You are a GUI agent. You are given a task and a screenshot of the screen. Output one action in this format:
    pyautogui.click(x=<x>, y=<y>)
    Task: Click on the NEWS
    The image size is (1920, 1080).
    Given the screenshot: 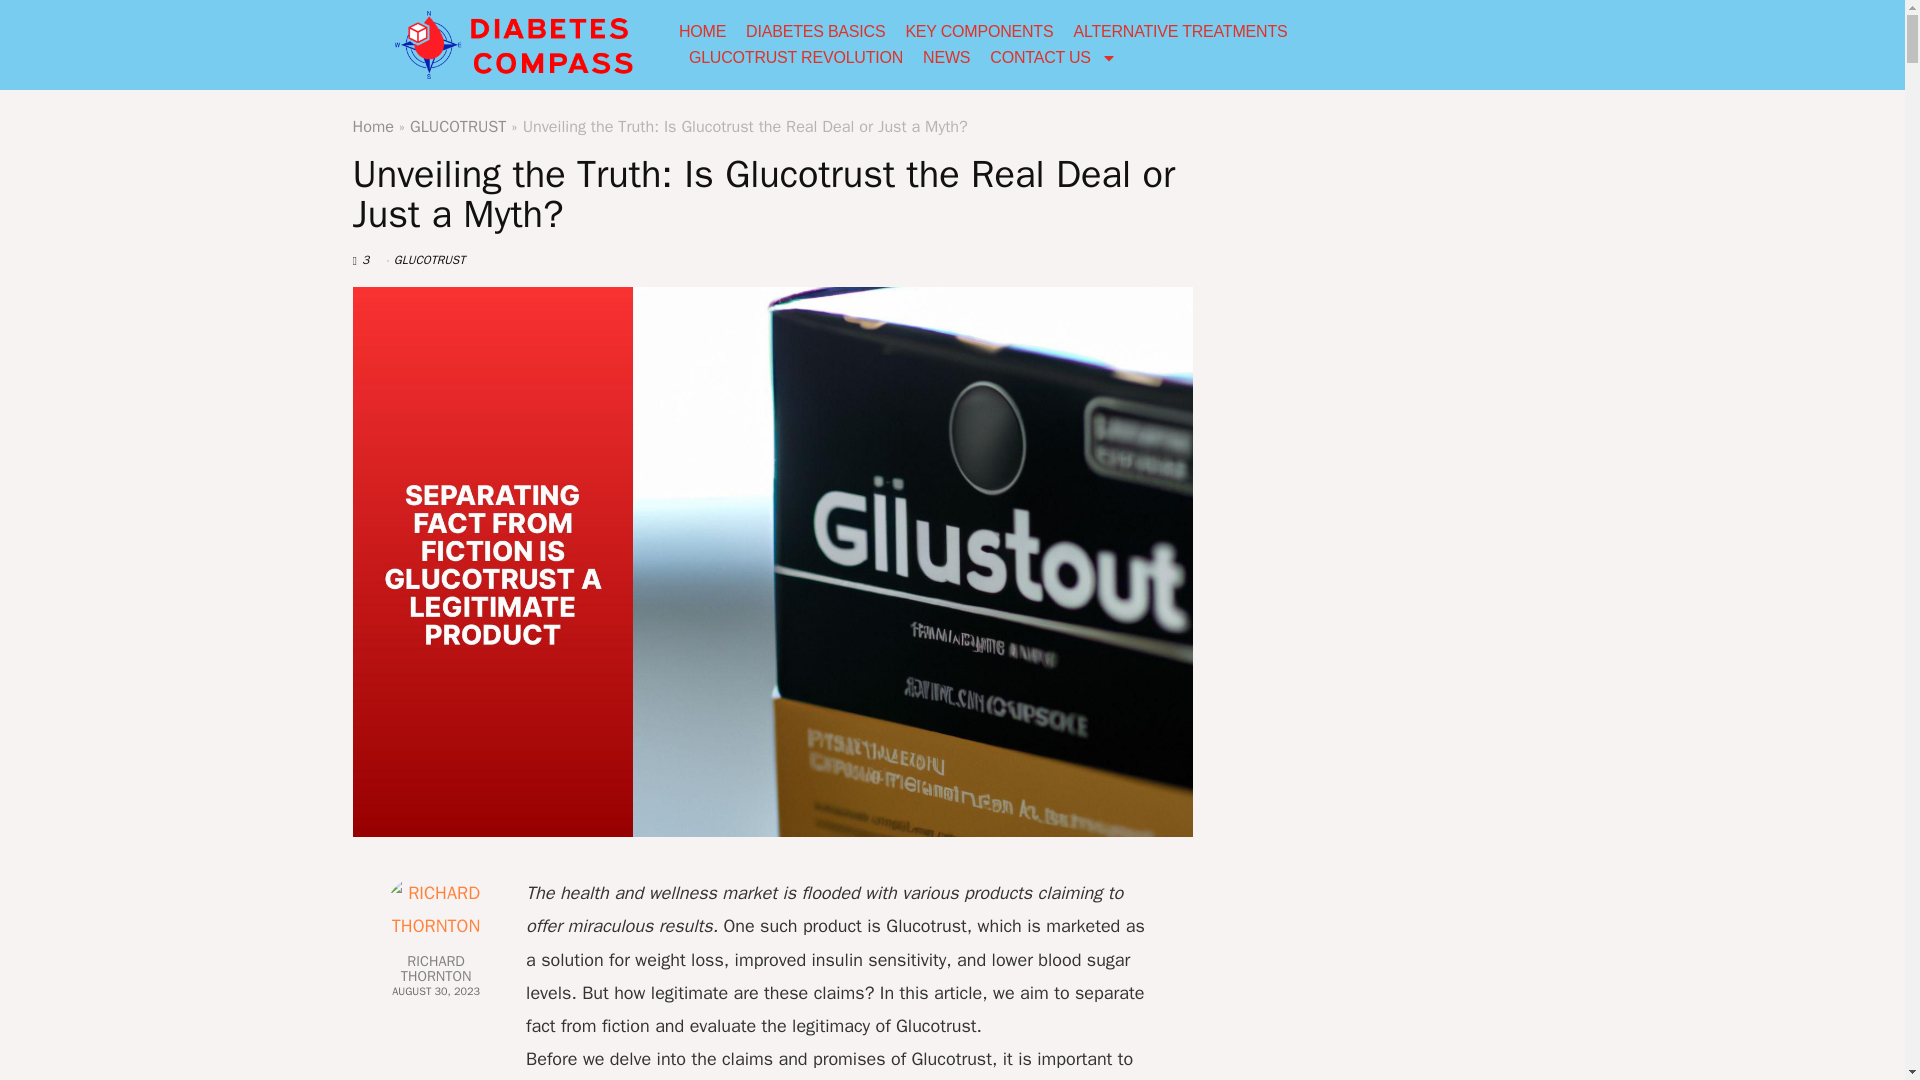 What is the action you would take?
    pyautogui.click(x=946, y=58)
    